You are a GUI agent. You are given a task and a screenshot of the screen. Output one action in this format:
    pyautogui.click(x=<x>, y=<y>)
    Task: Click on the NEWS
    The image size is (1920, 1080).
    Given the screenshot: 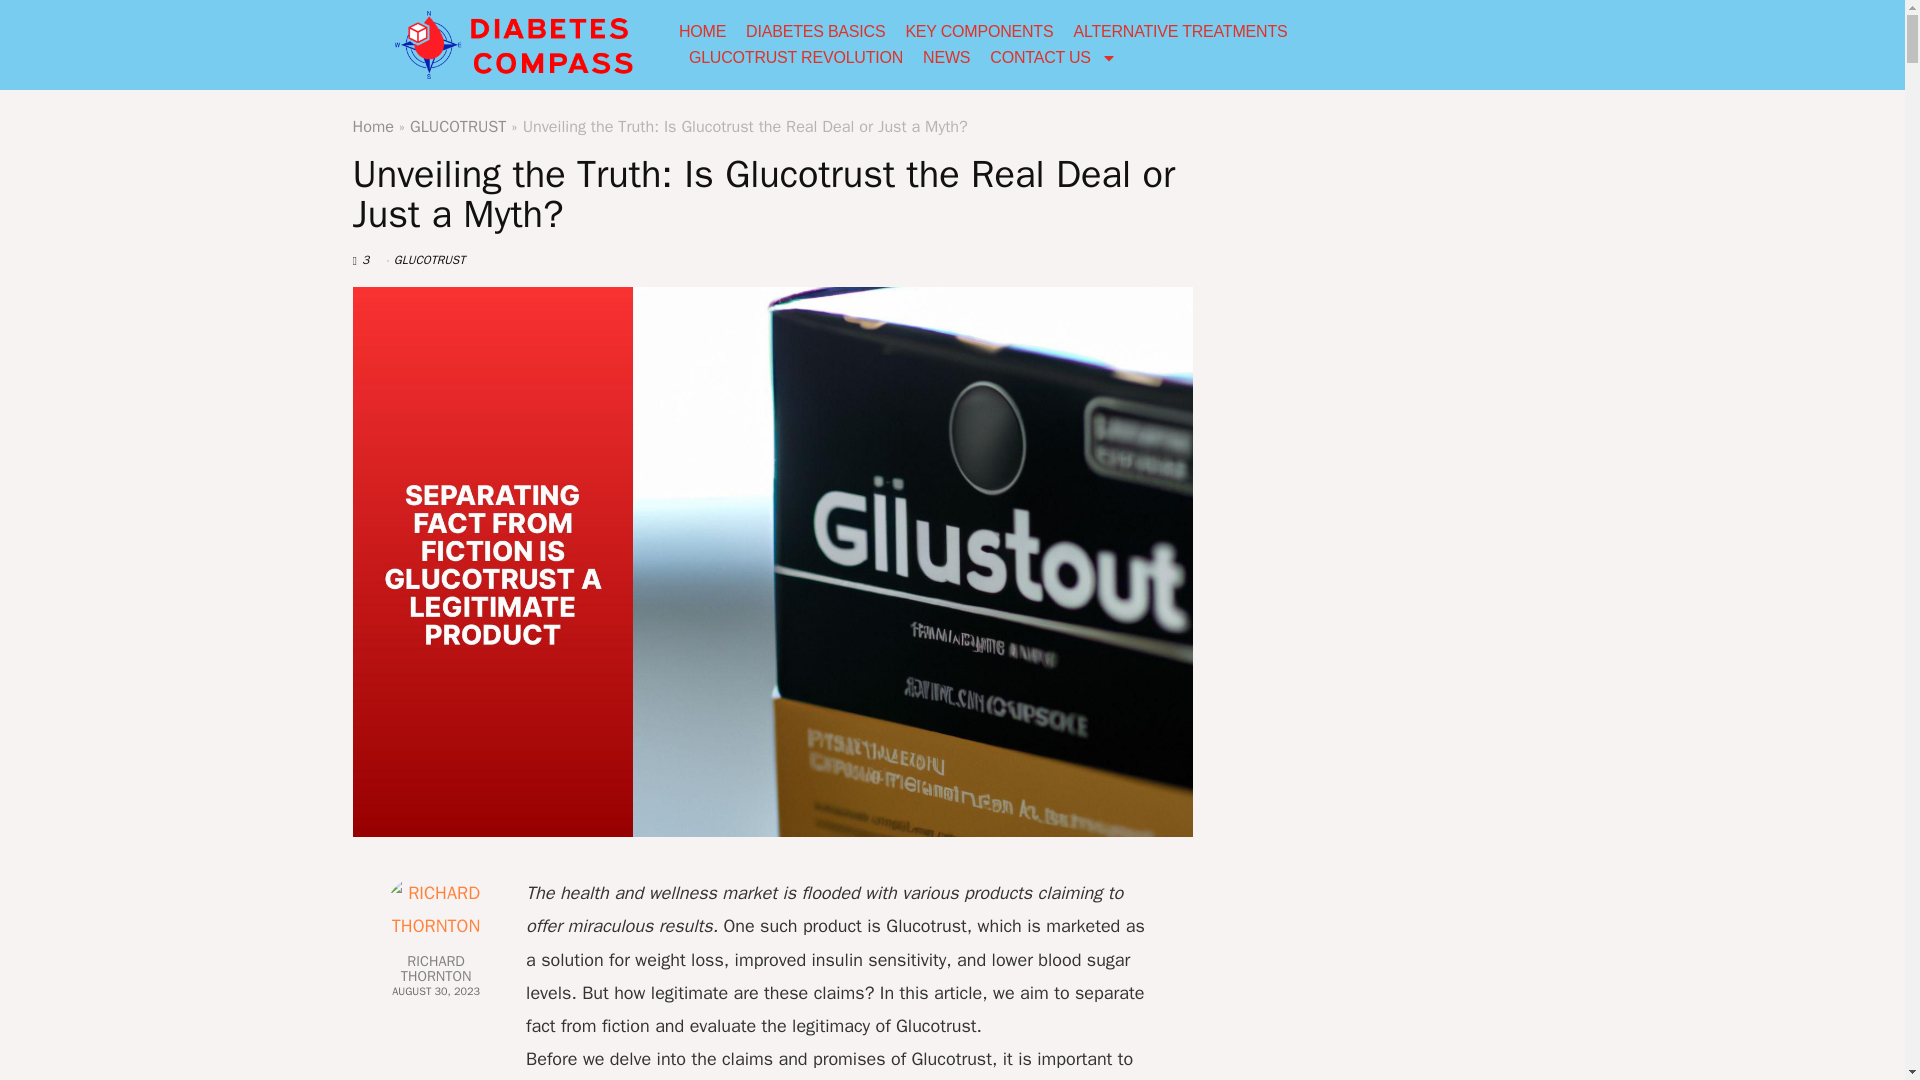 What is the action you would take?
    pyautogui.click(x=946, y=58)
    